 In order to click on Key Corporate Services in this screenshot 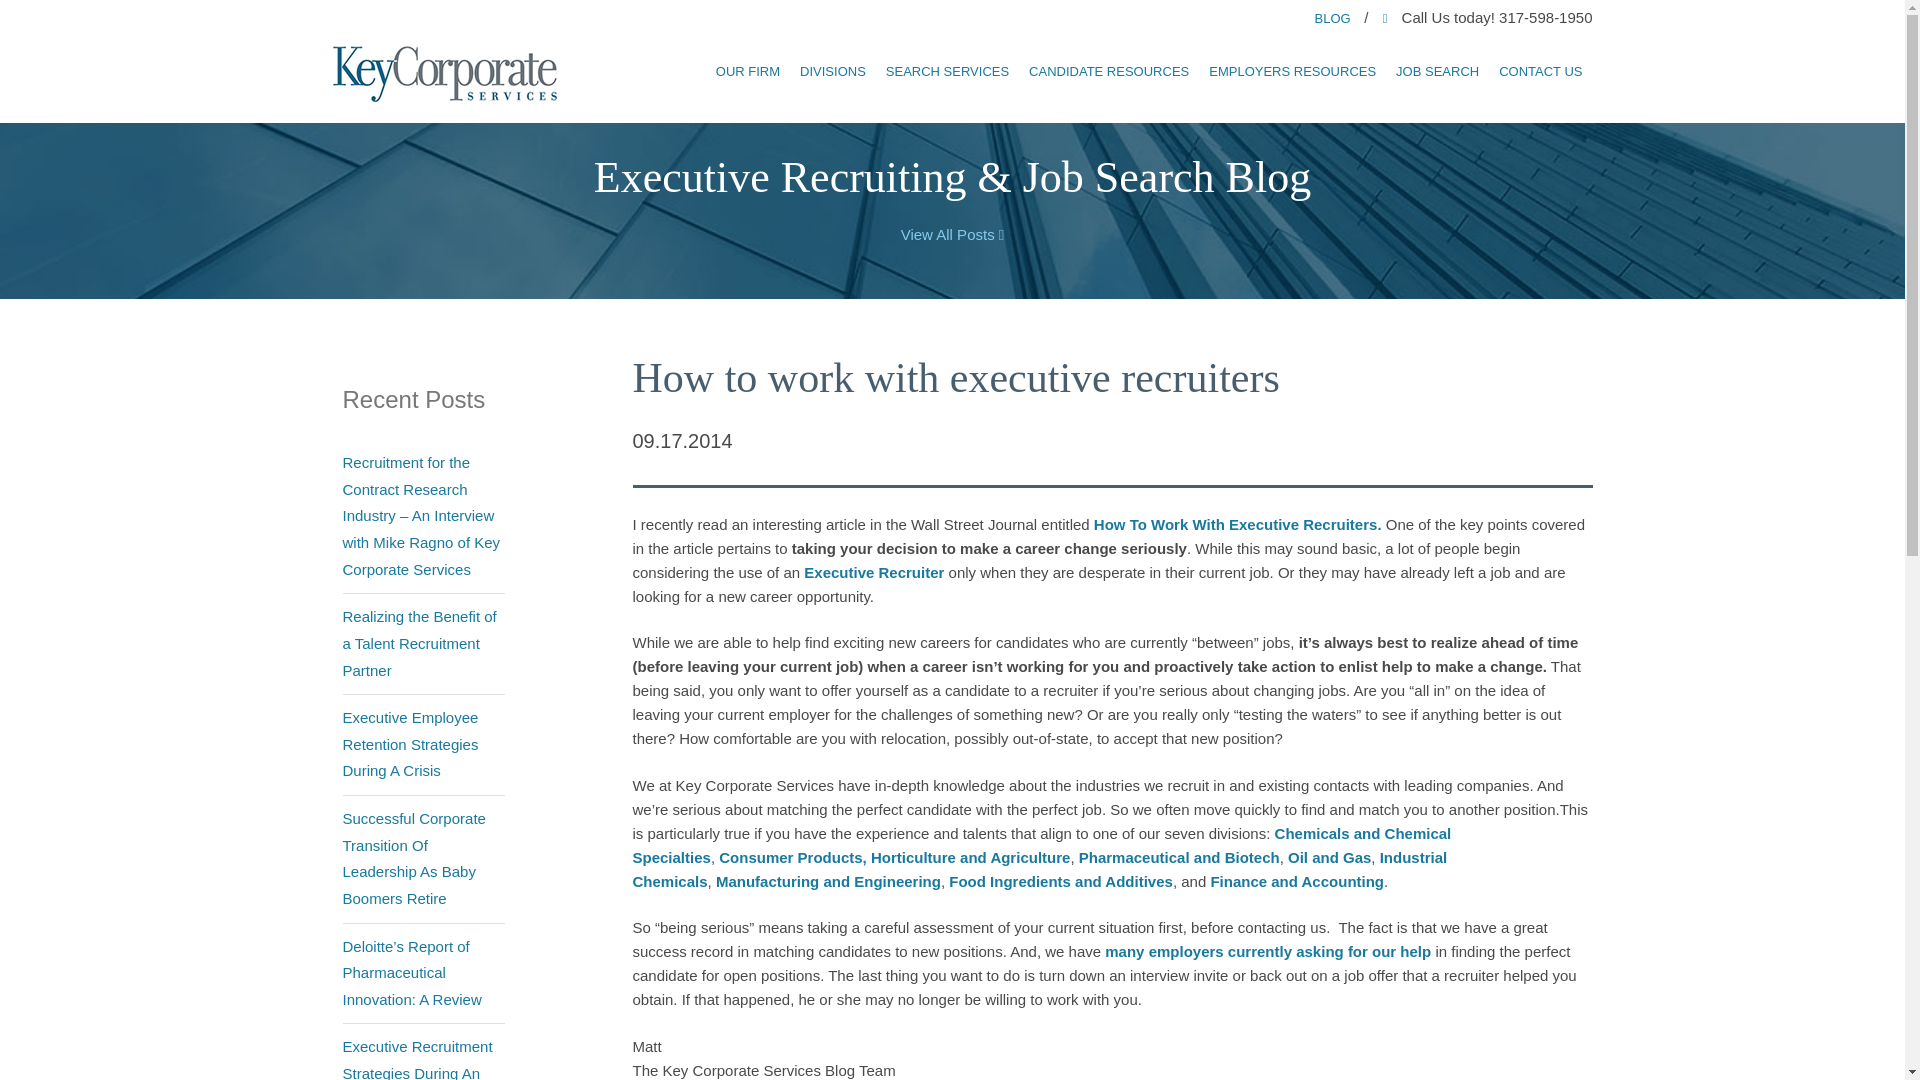, I will do `click(446, 75)`.